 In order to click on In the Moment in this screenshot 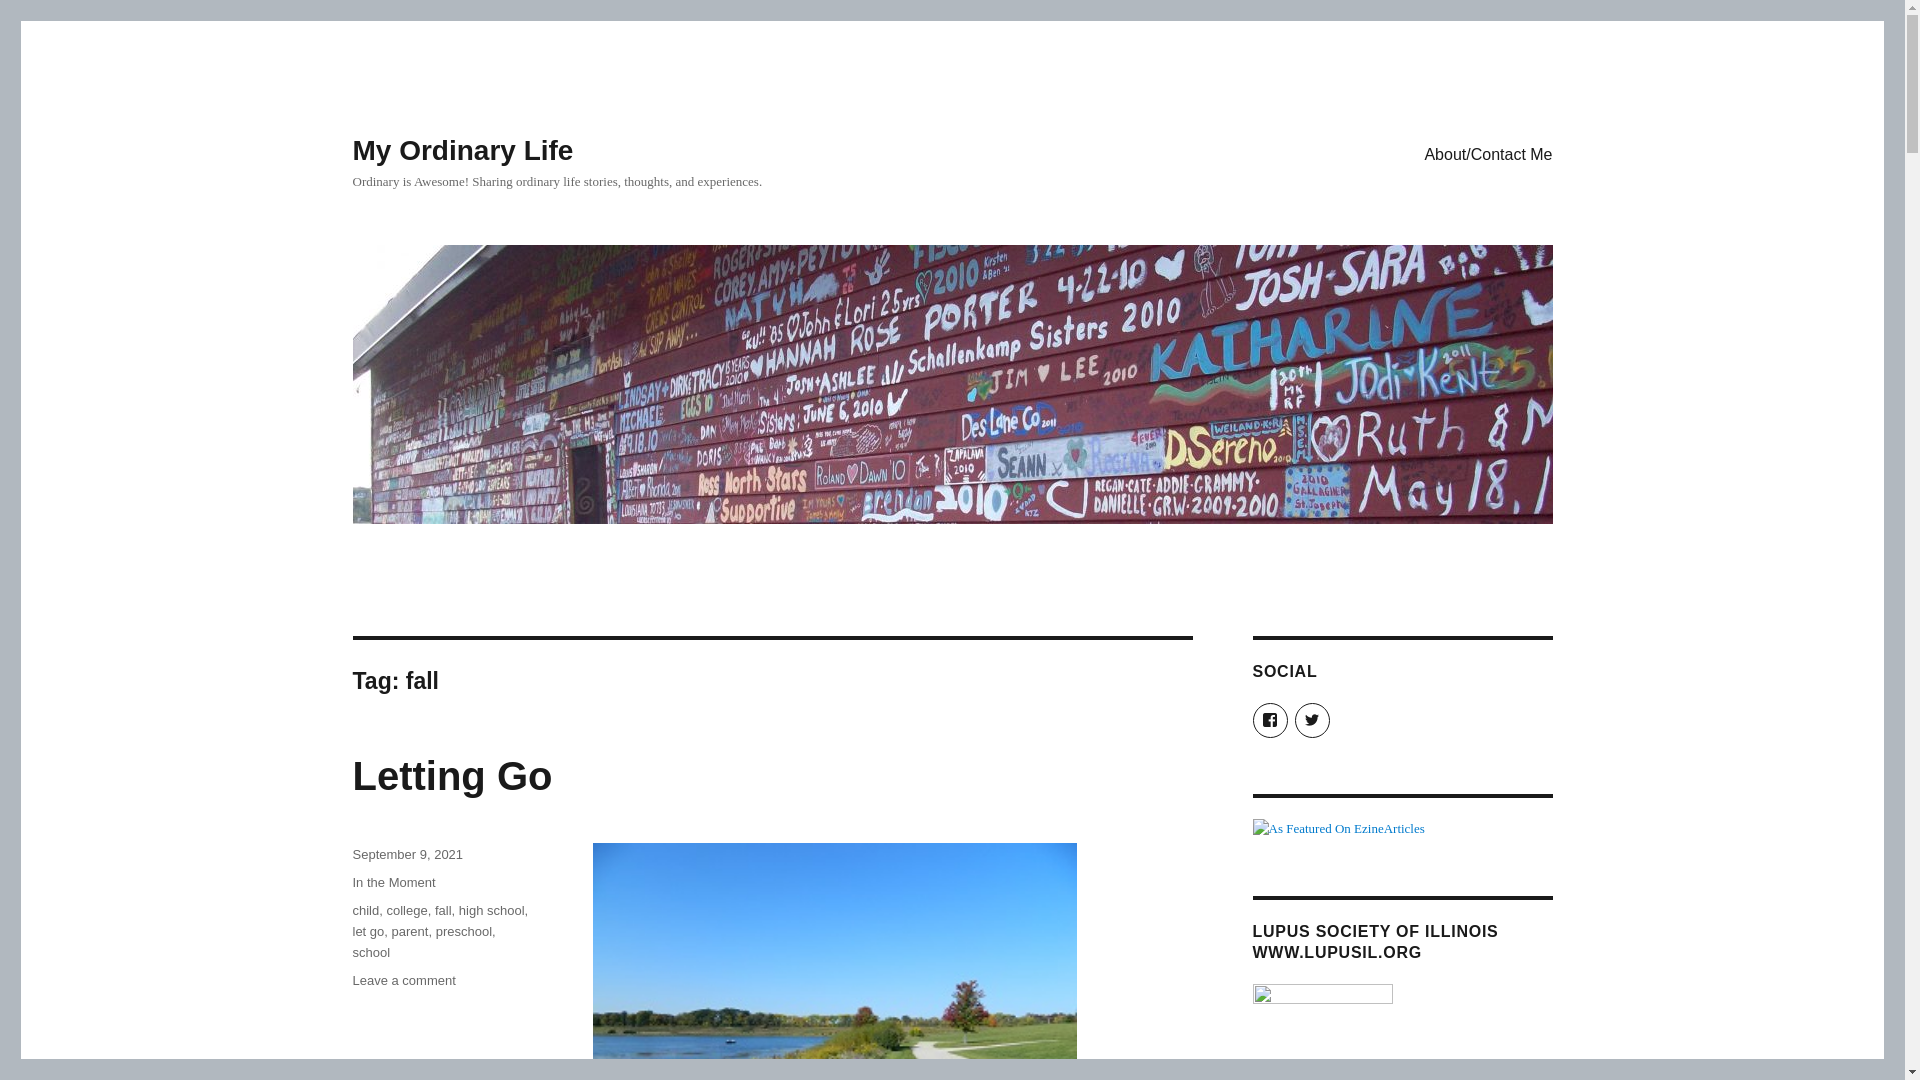, I will do `click(410, 931)`.